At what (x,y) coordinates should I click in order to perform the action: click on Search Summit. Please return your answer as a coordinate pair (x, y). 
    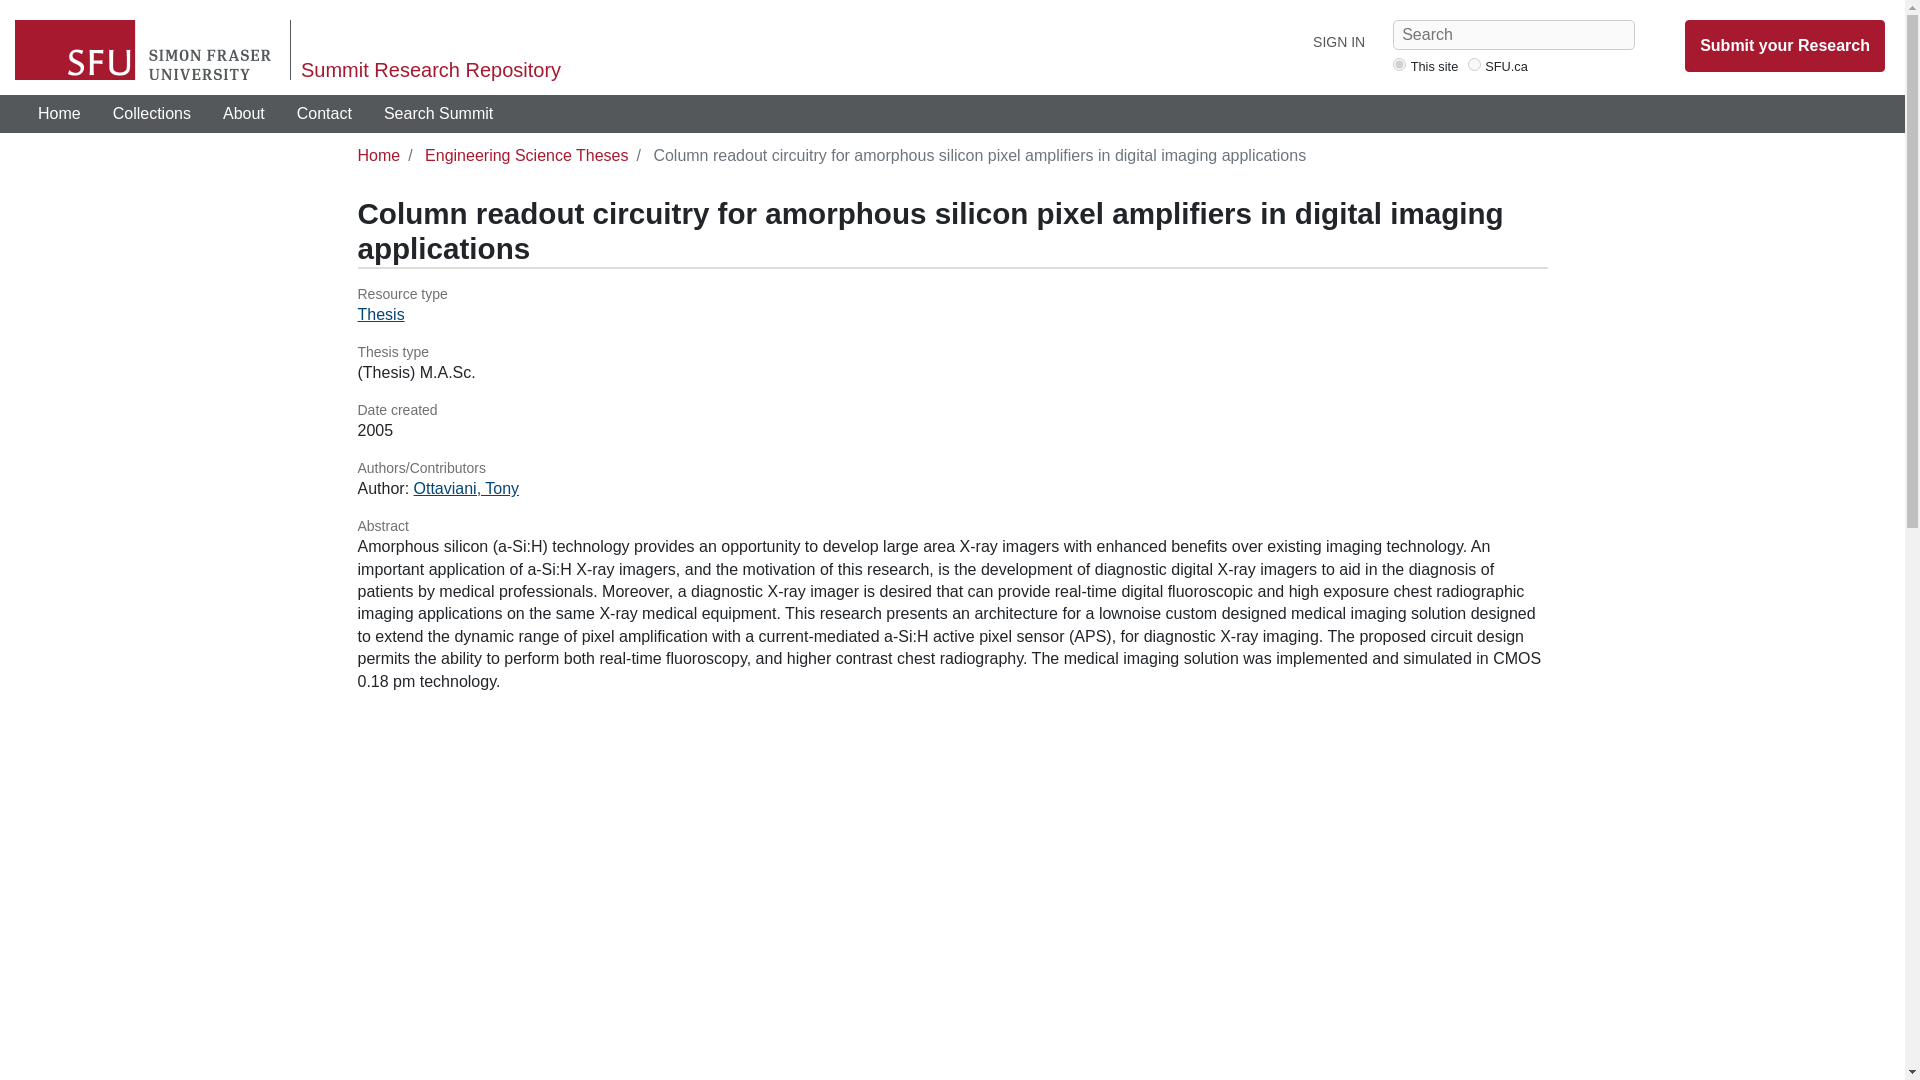
    Looking at the image, I should click on (438, 114).